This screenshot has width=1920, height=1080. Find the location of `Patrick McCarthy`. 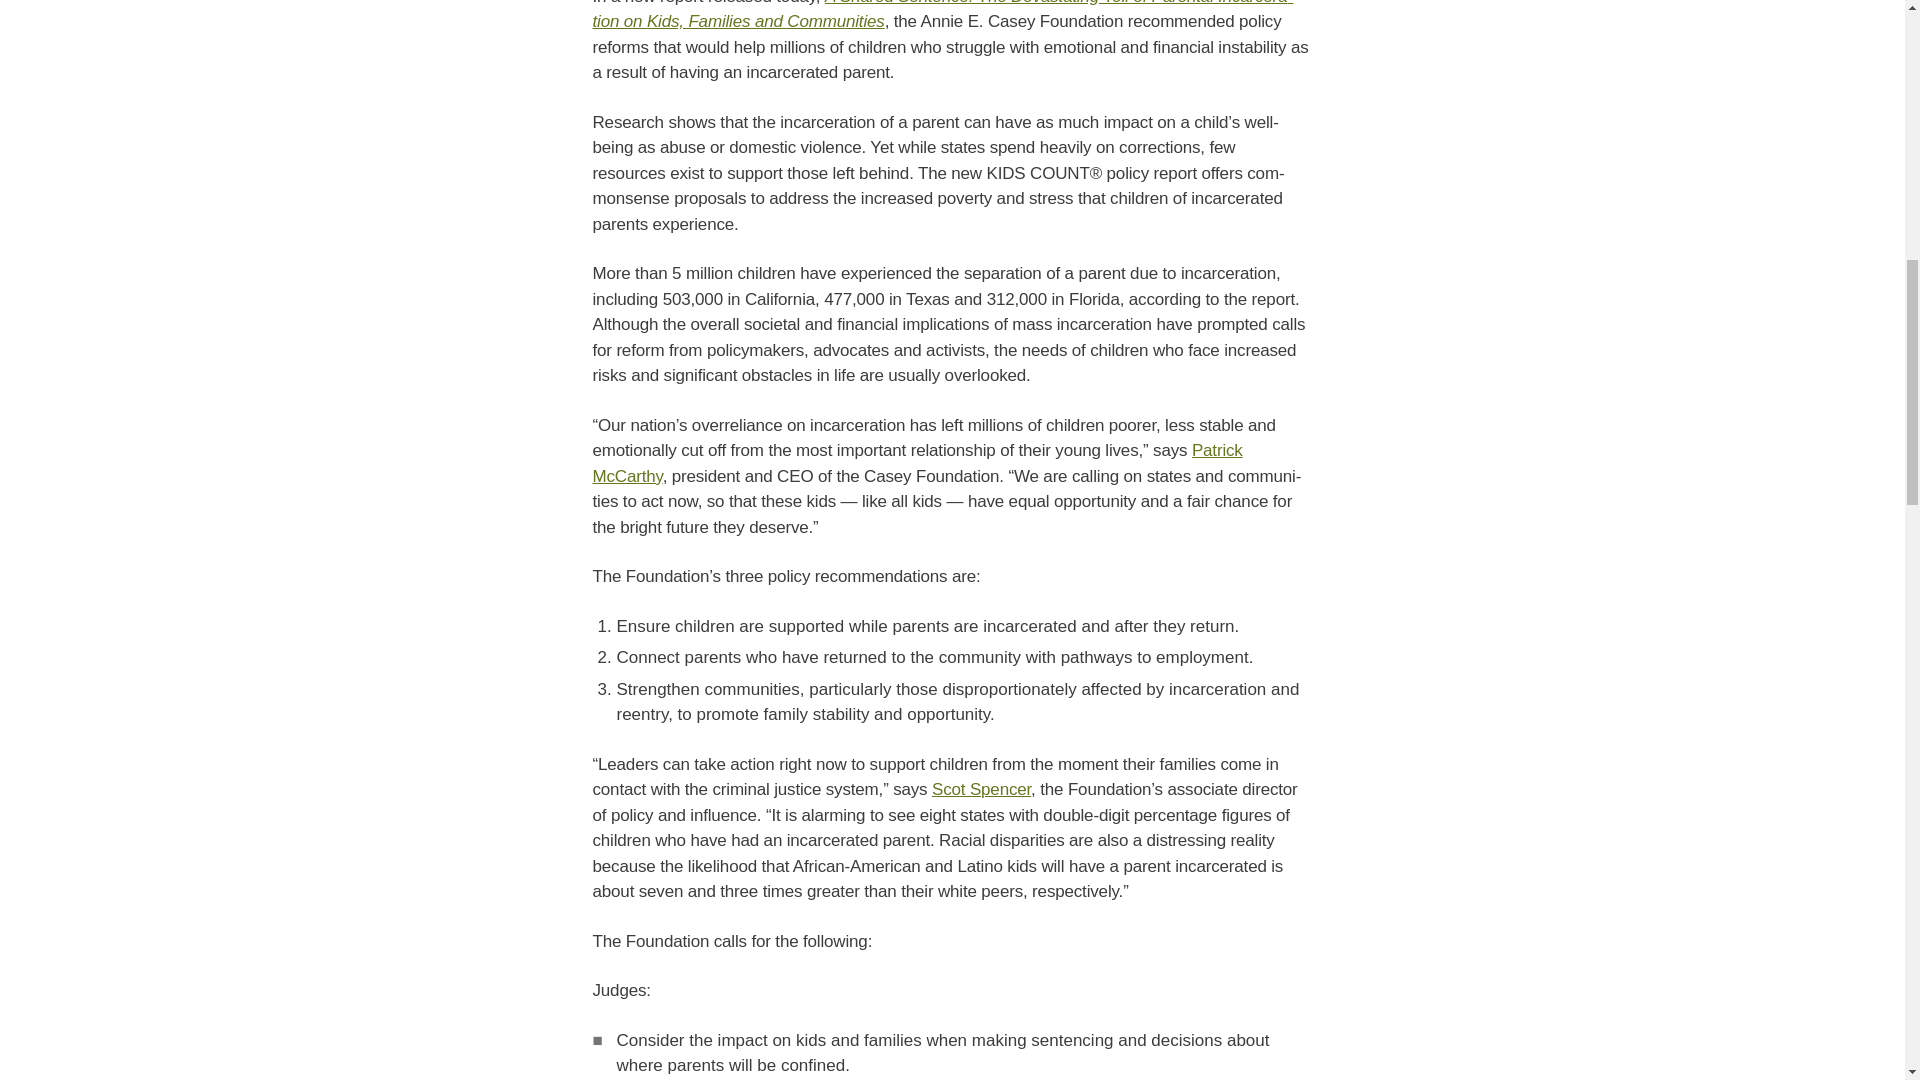

Patrick McCarthy is located at coordinates (916, 463).